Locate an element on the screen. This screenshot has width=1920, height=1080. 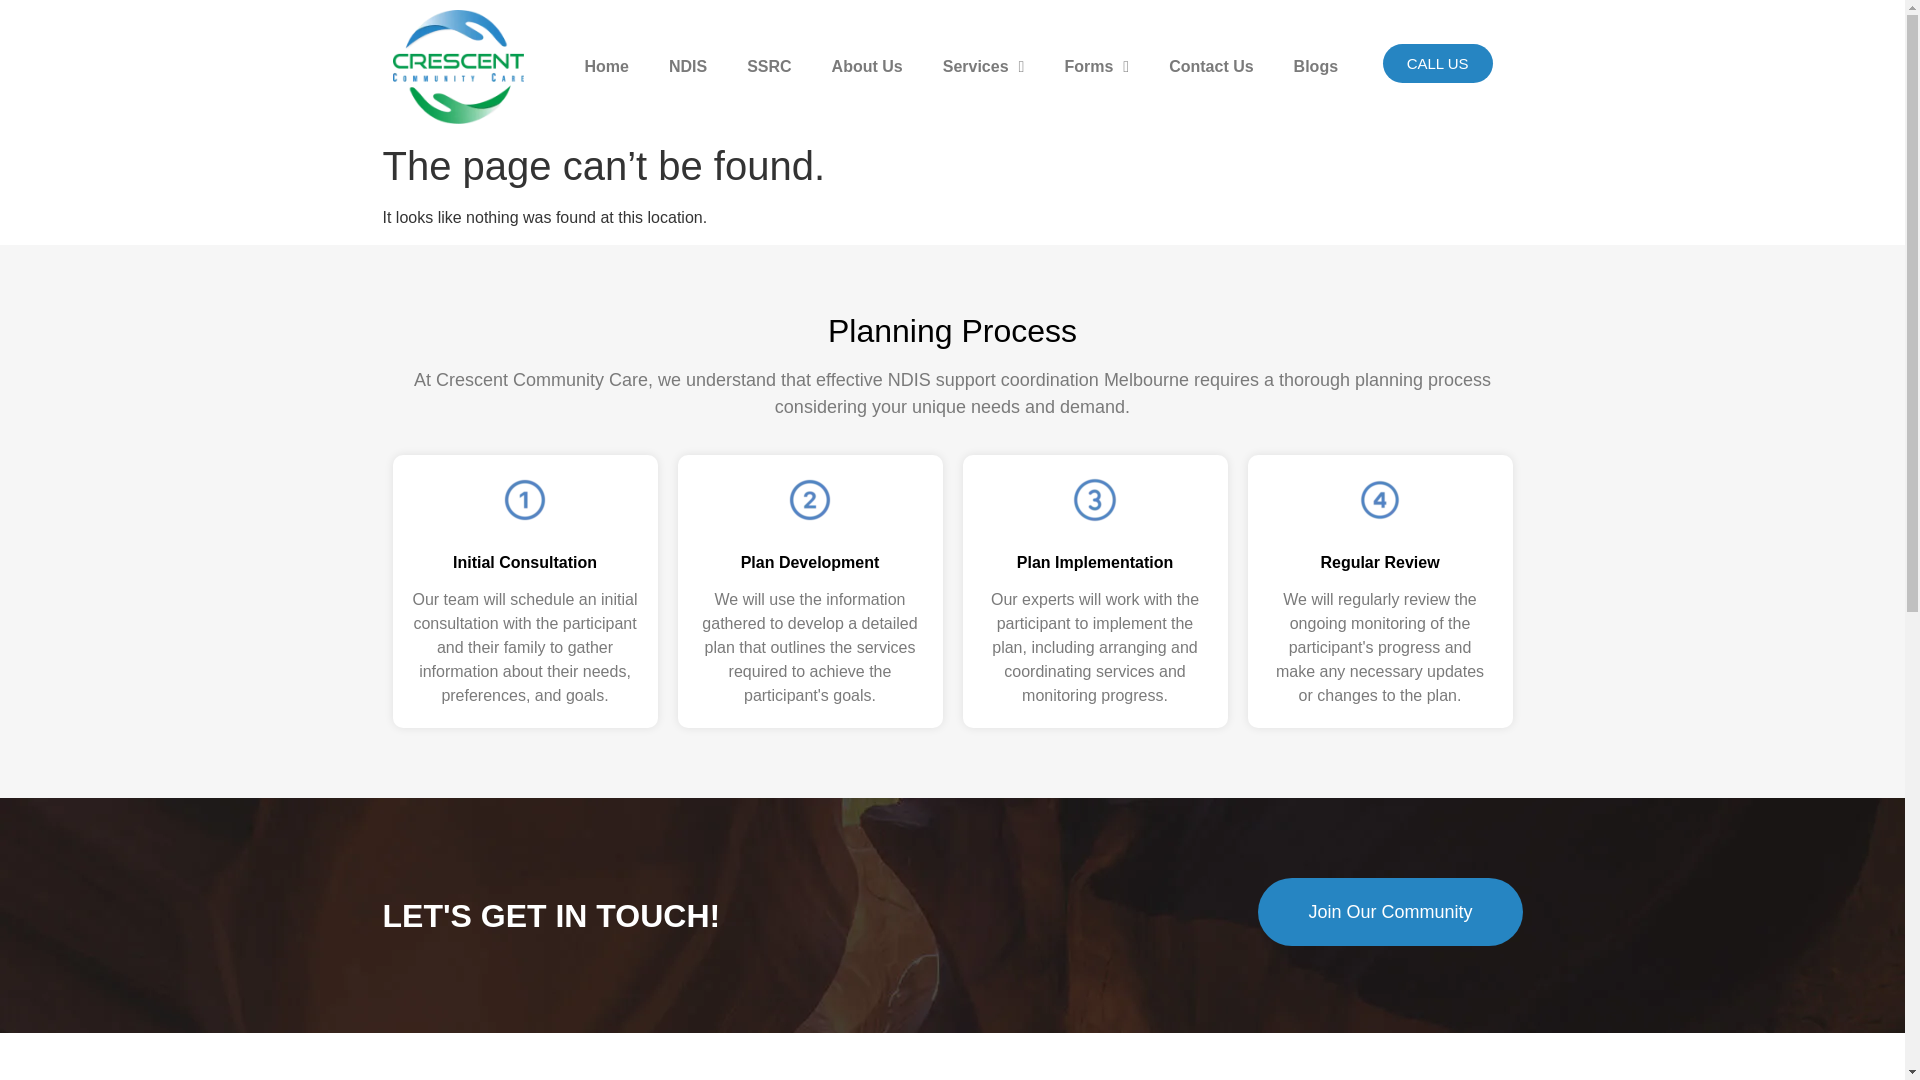
SSRC is located at coordinates (768, 66).